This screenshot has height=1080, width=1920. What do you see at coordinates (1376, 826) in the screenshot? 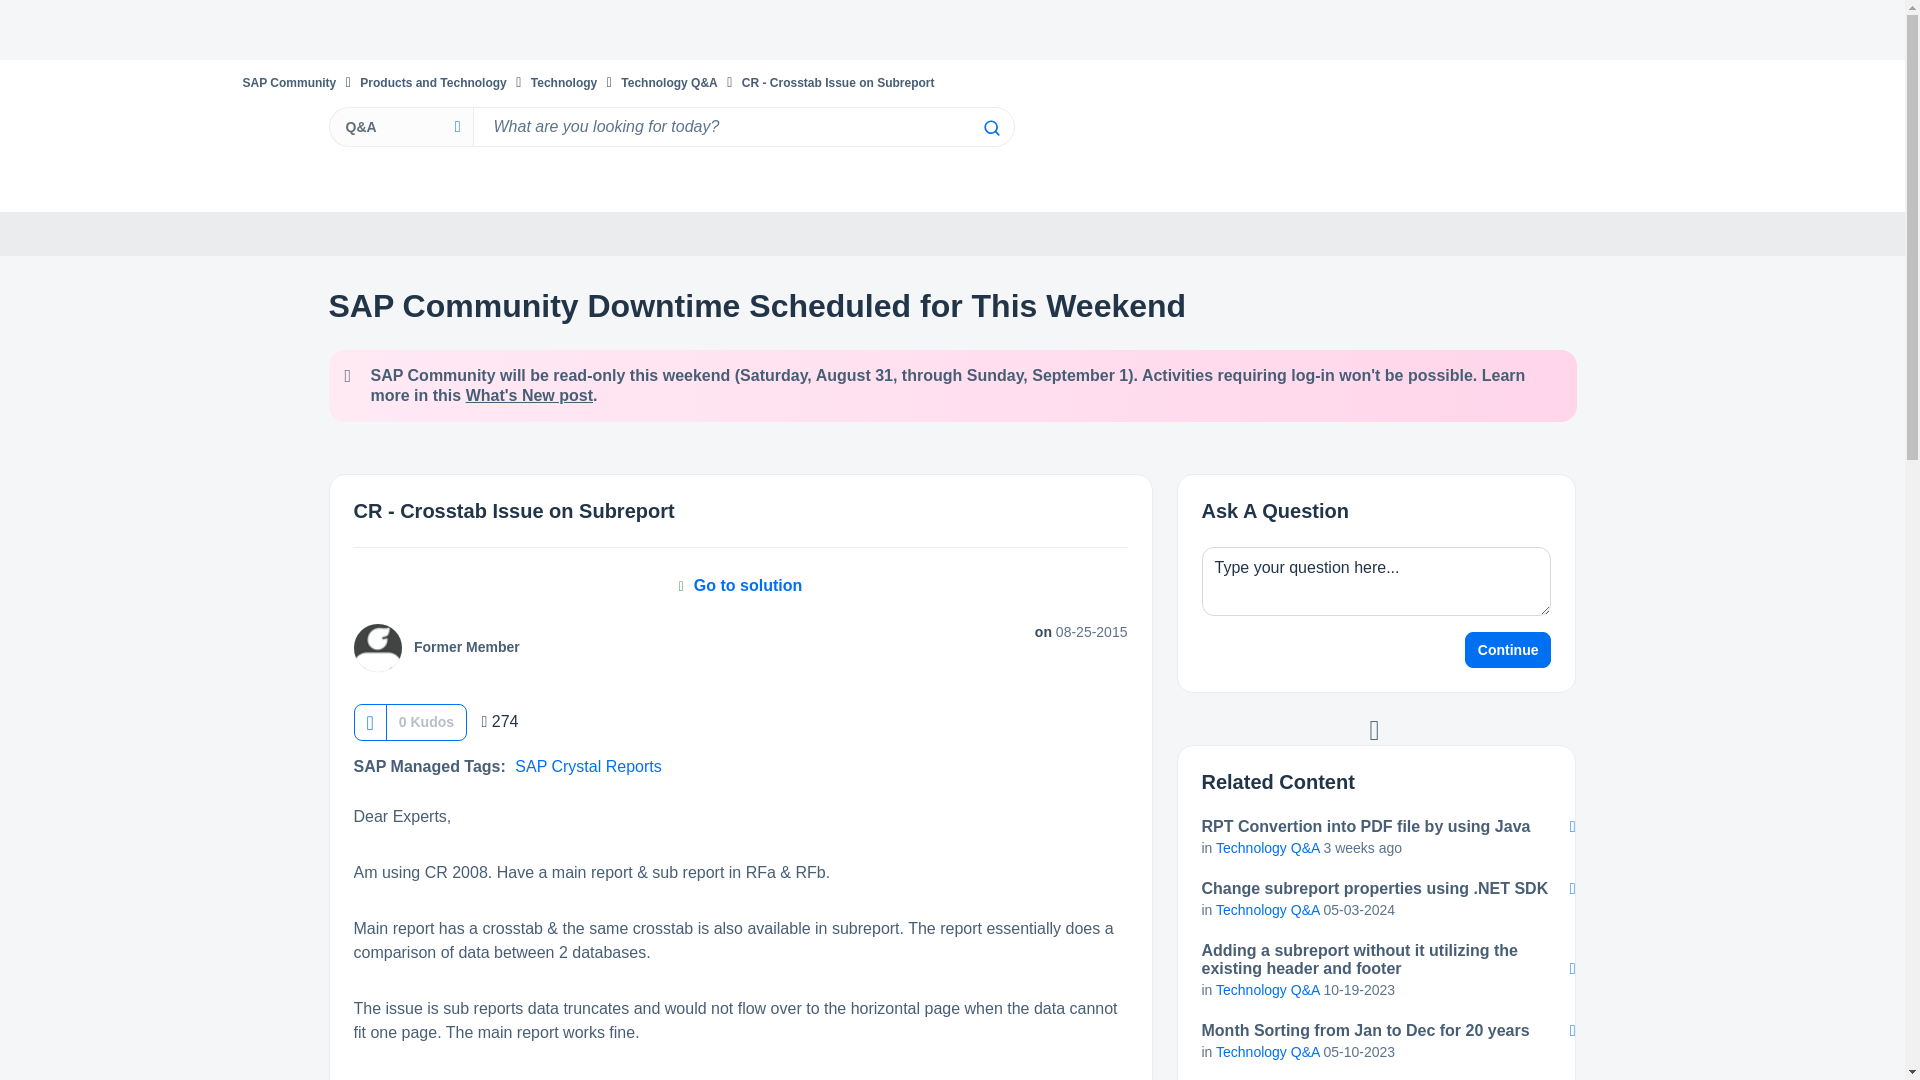
I see `RPT Convertion into PDF file by using Java` at bounding box center [1376, 826].